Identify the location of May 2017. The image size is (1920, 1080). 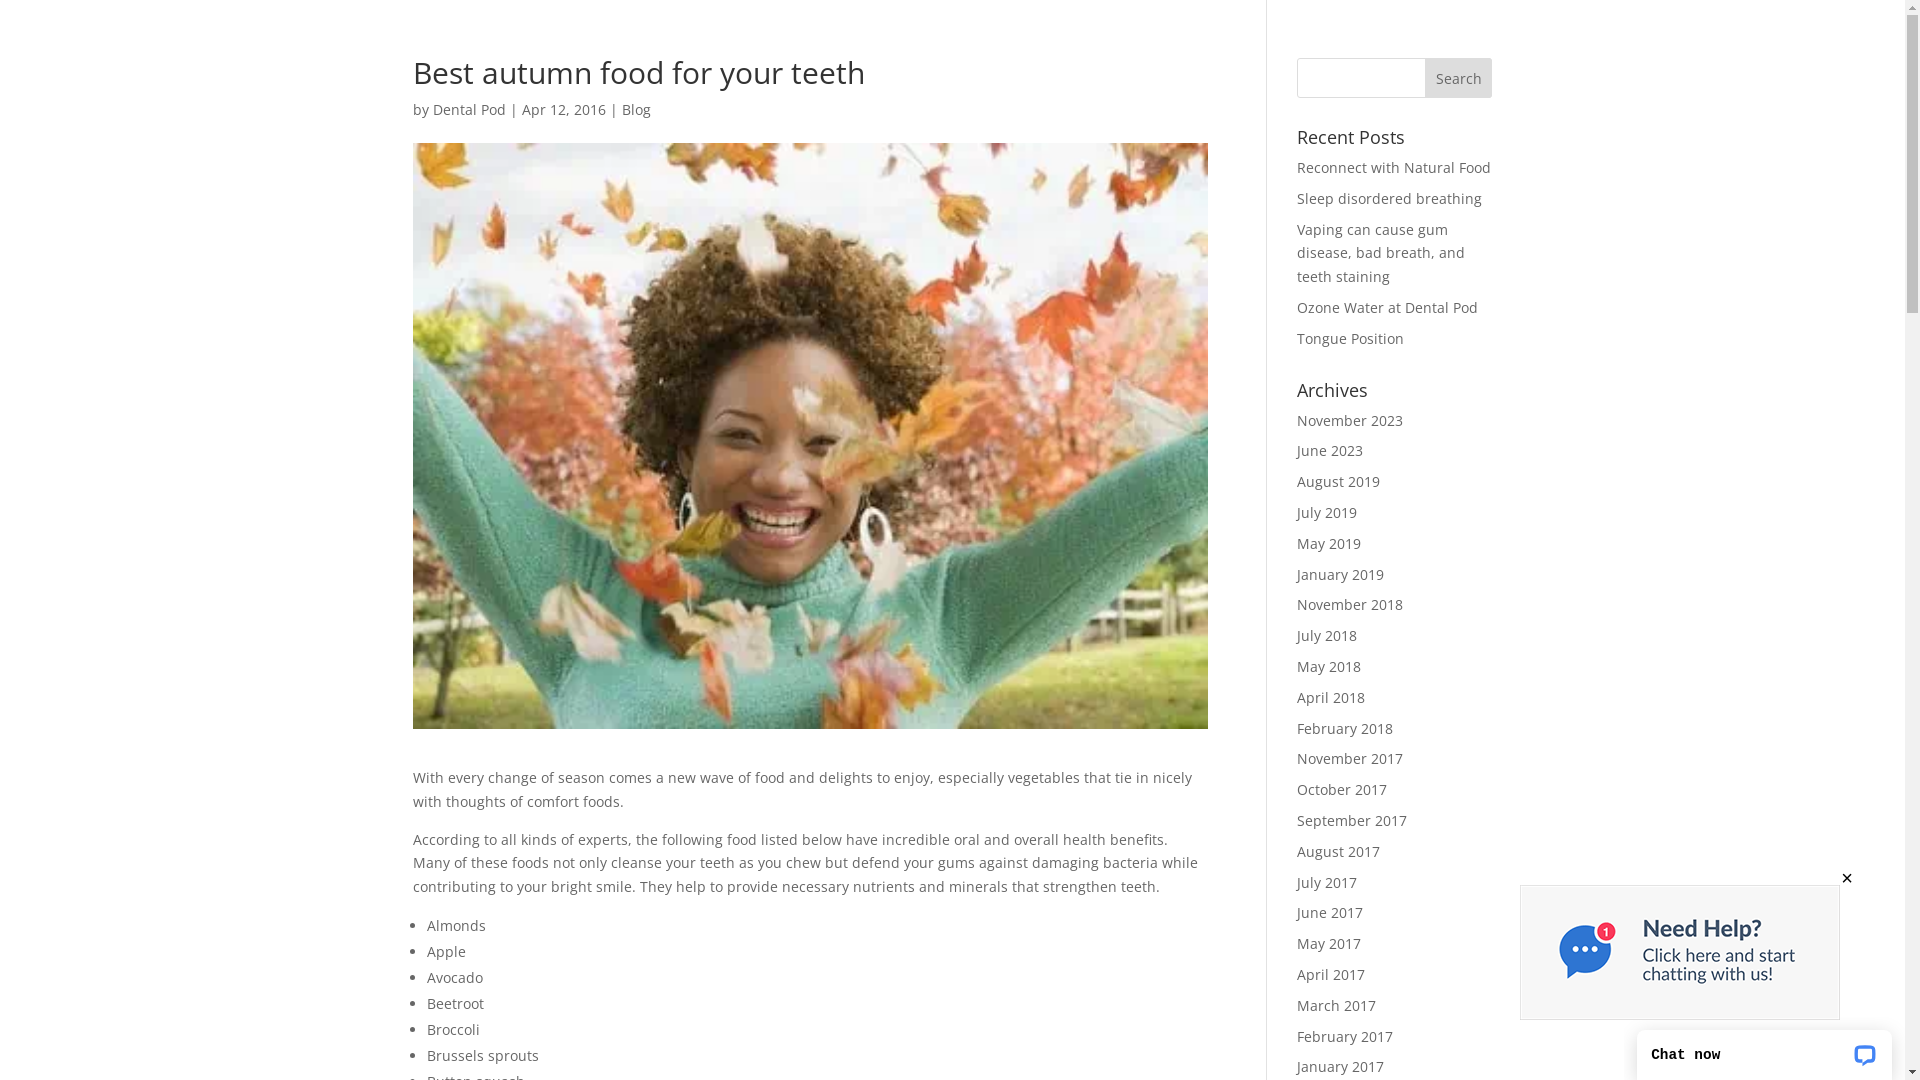
(1329, 944).